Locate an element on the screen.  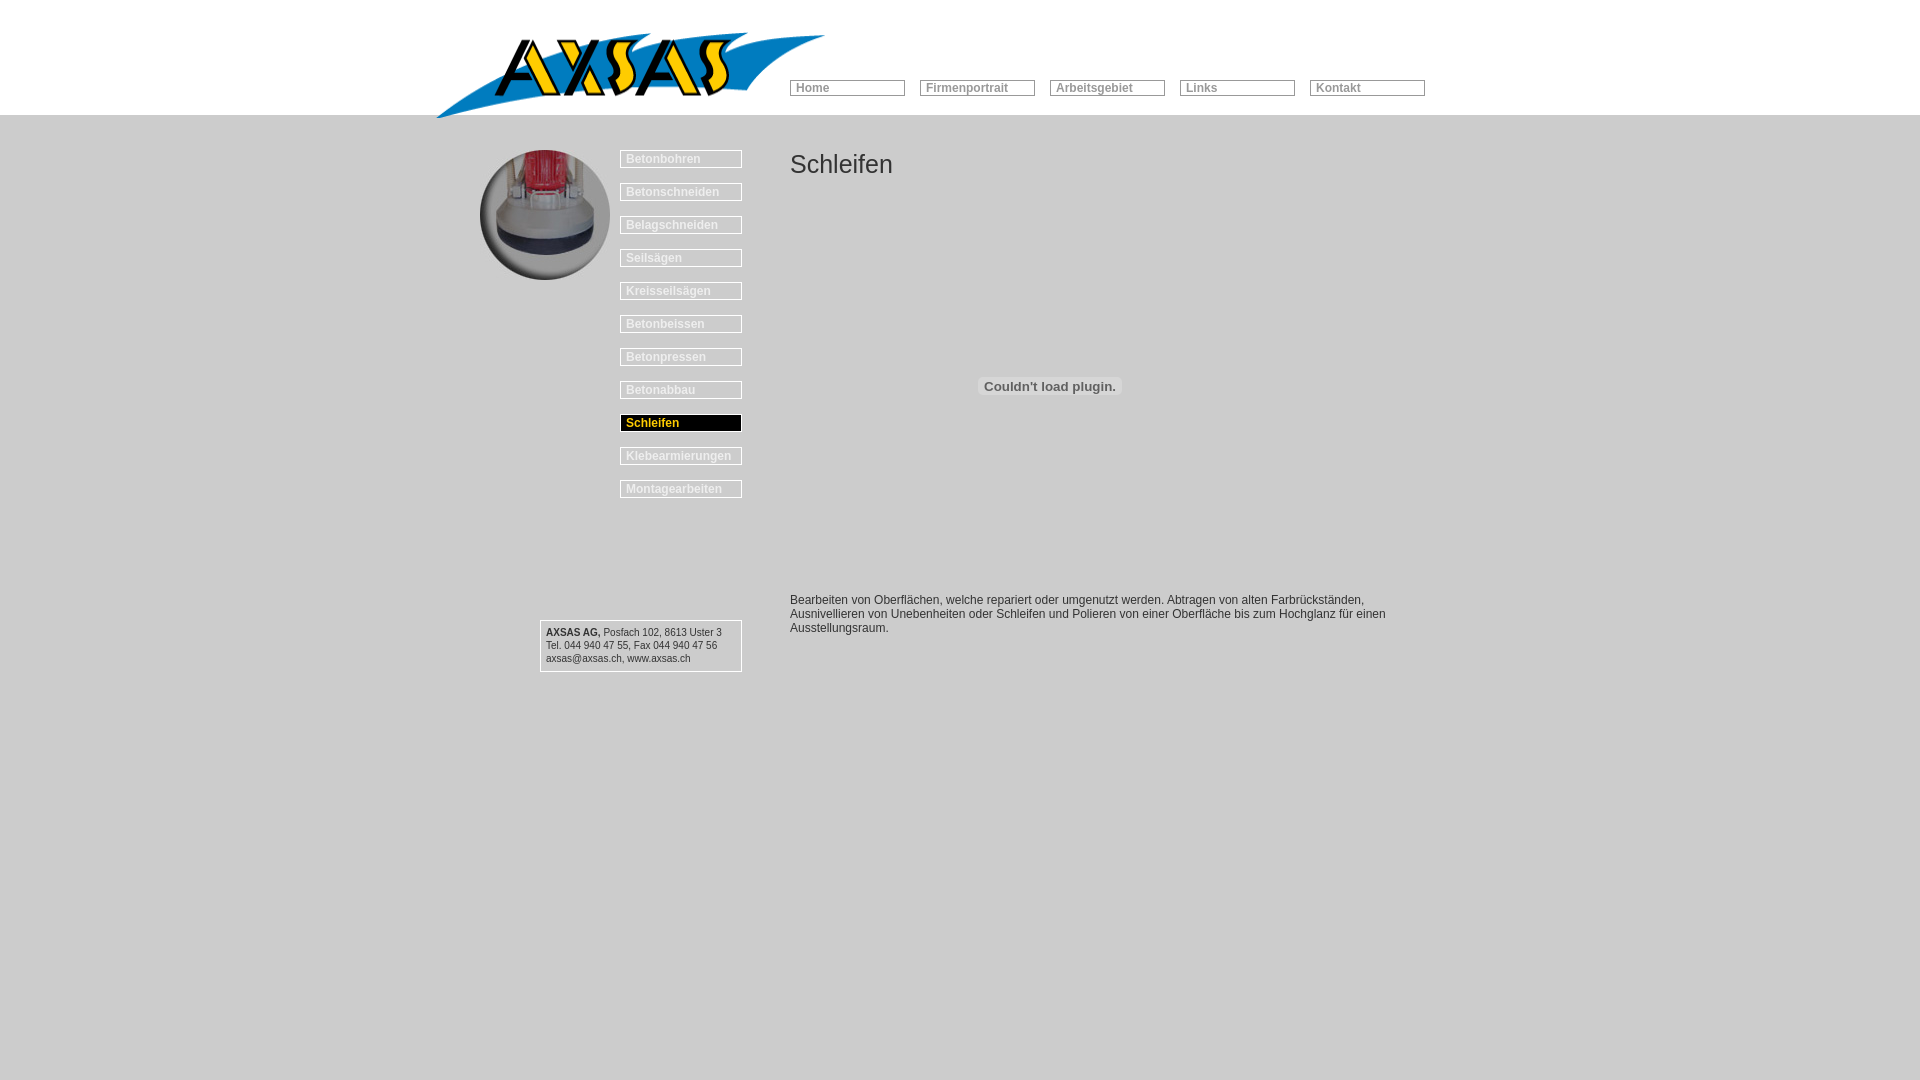
Home is located at coordinates (848, 88).